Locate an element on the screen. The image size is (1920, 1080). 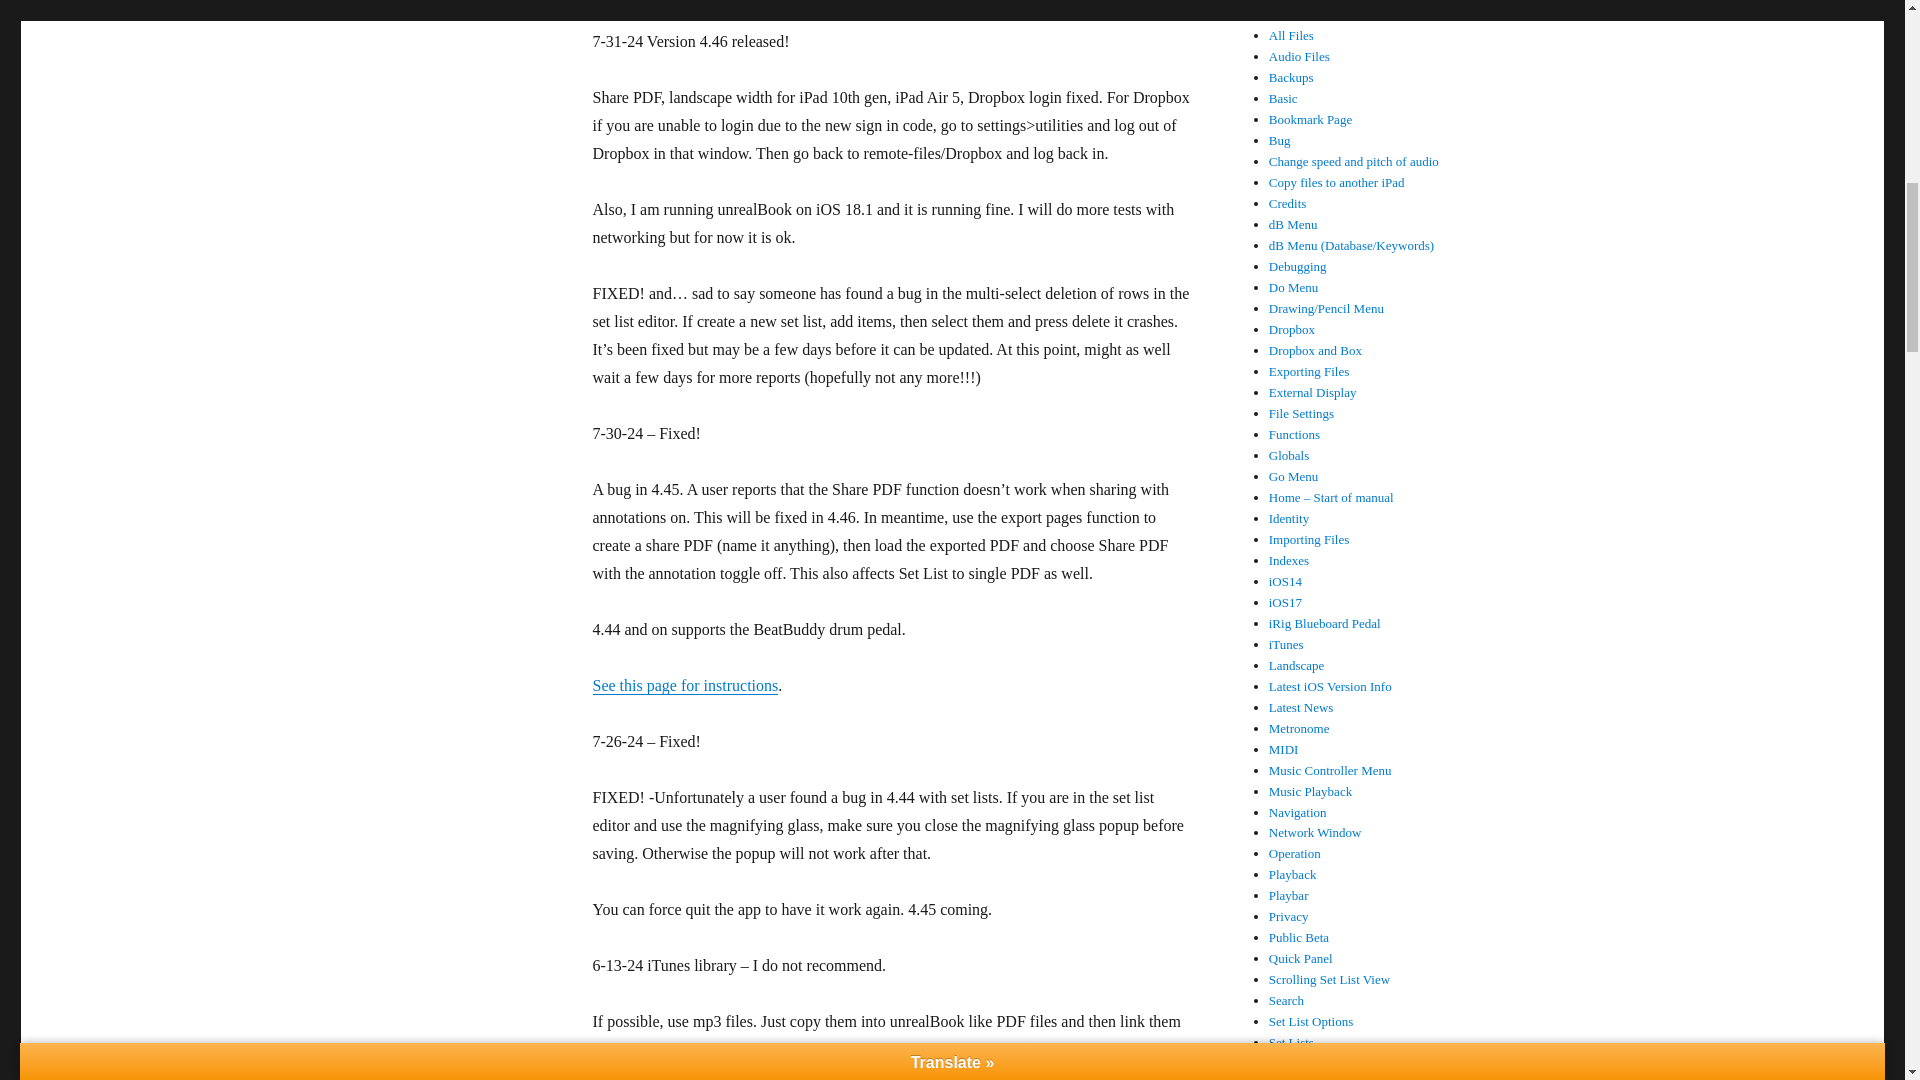
Bookmark Page is located at coordinates (1310, 120).